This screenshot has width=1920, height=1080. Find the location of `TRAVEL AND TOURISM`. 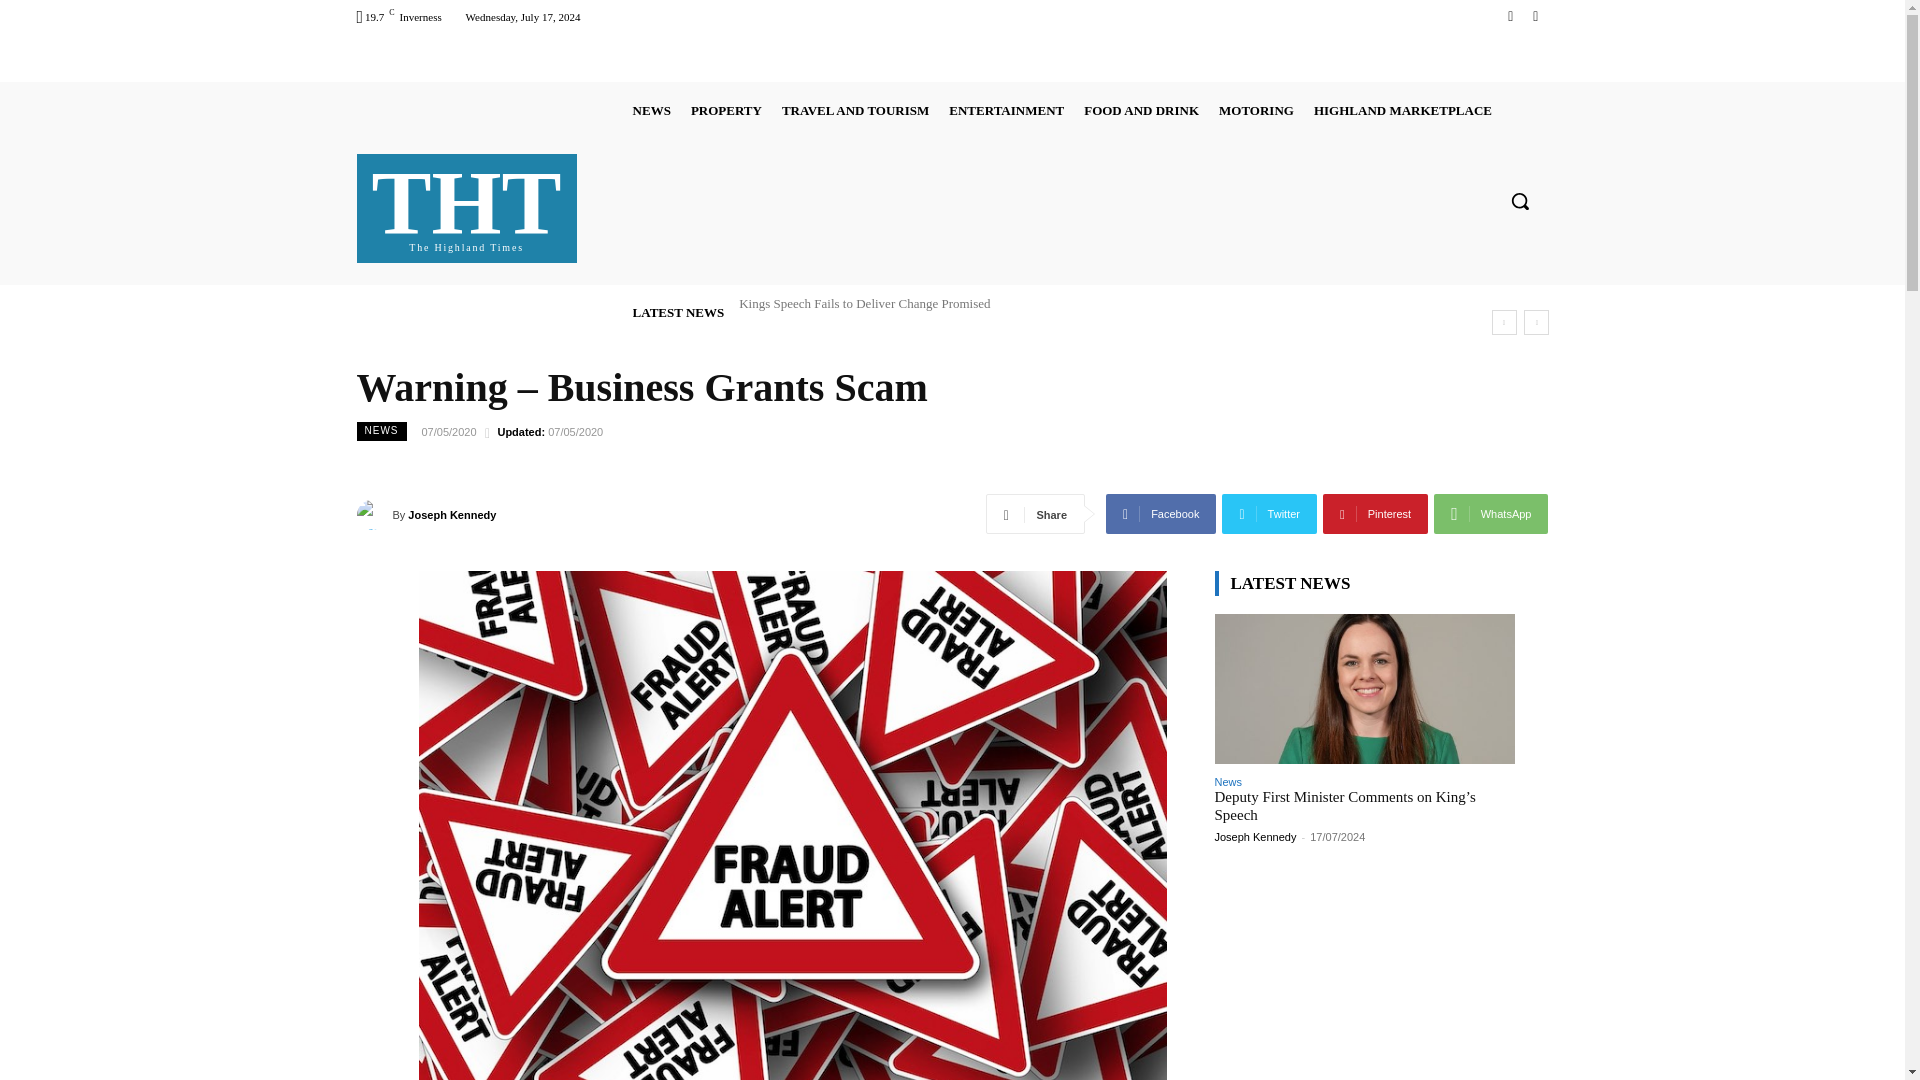

TRAVEL AND TOURISM is located at coordinates (854, 110).